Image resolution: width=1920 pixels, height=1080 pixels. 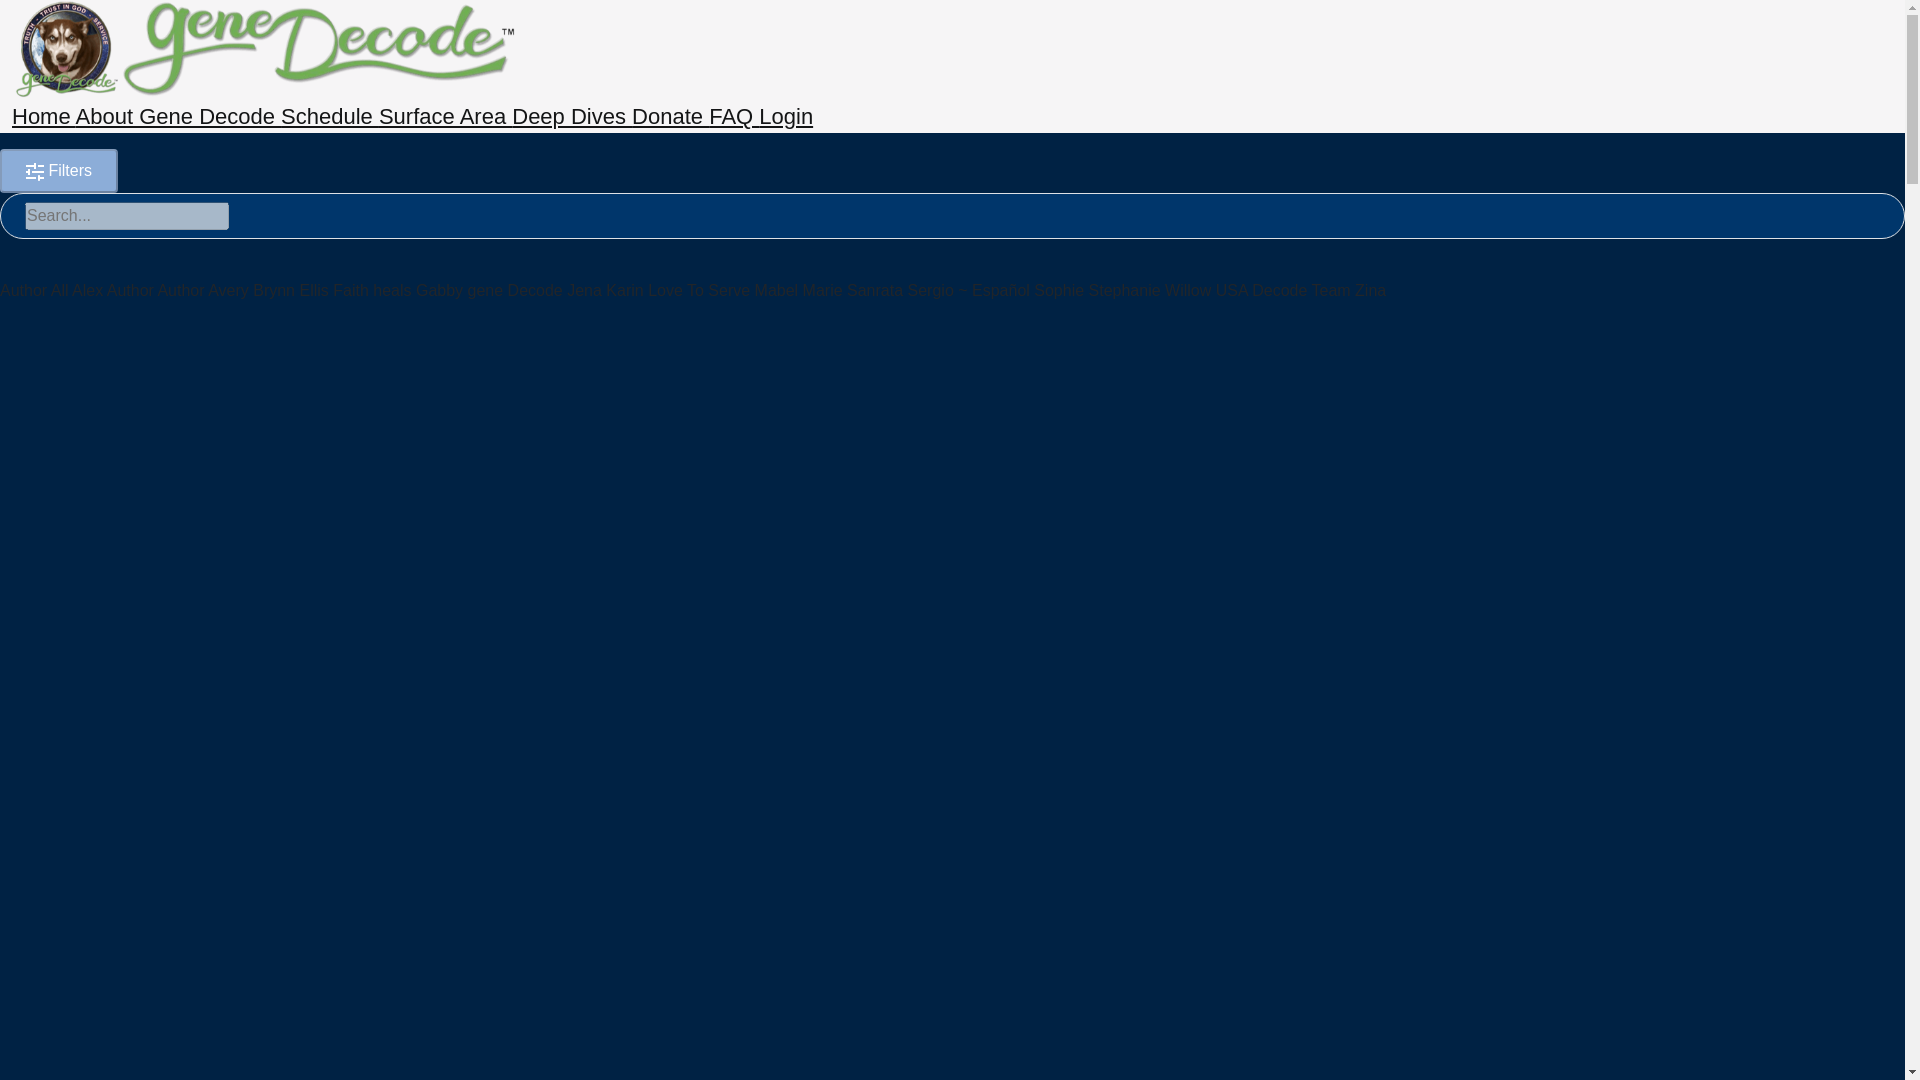 I want to click on Surface Area, so click(x=445, y=116).